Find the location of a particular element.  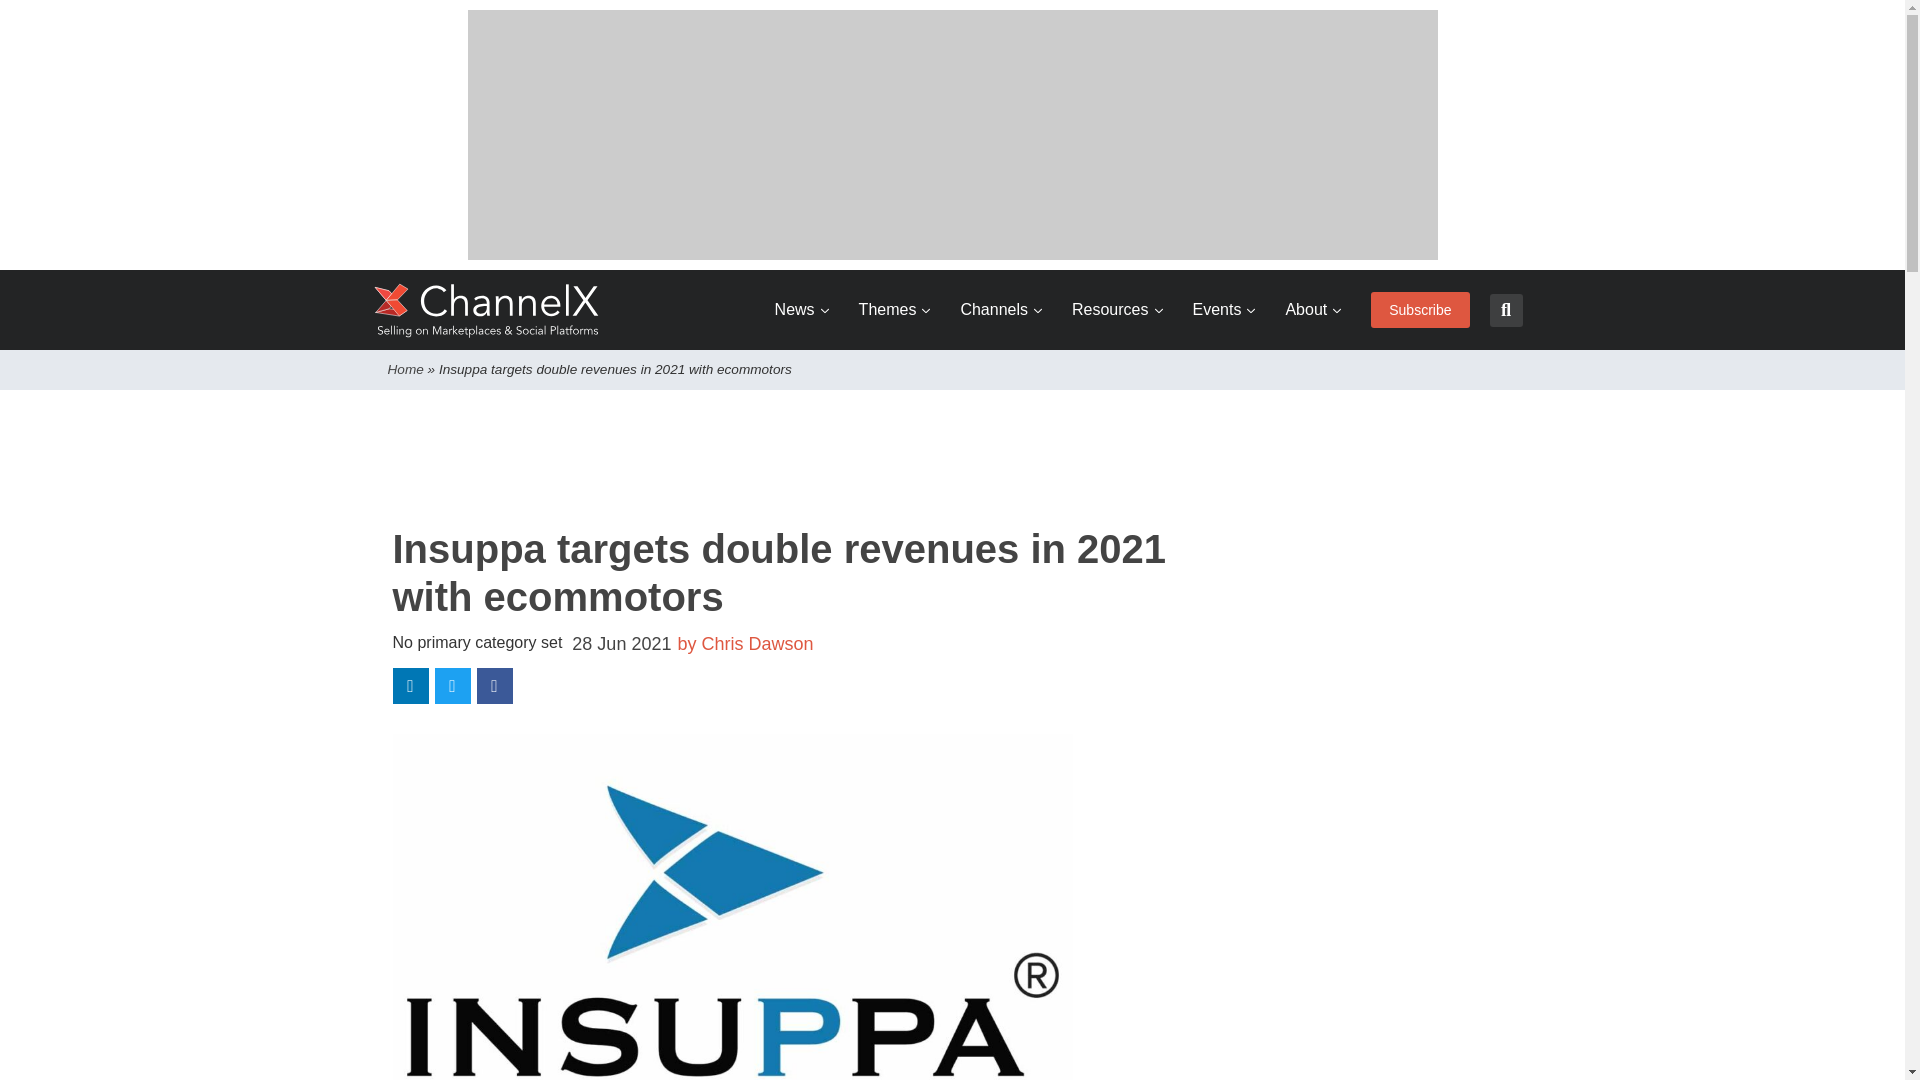

News is located at coordinates (802, 310).